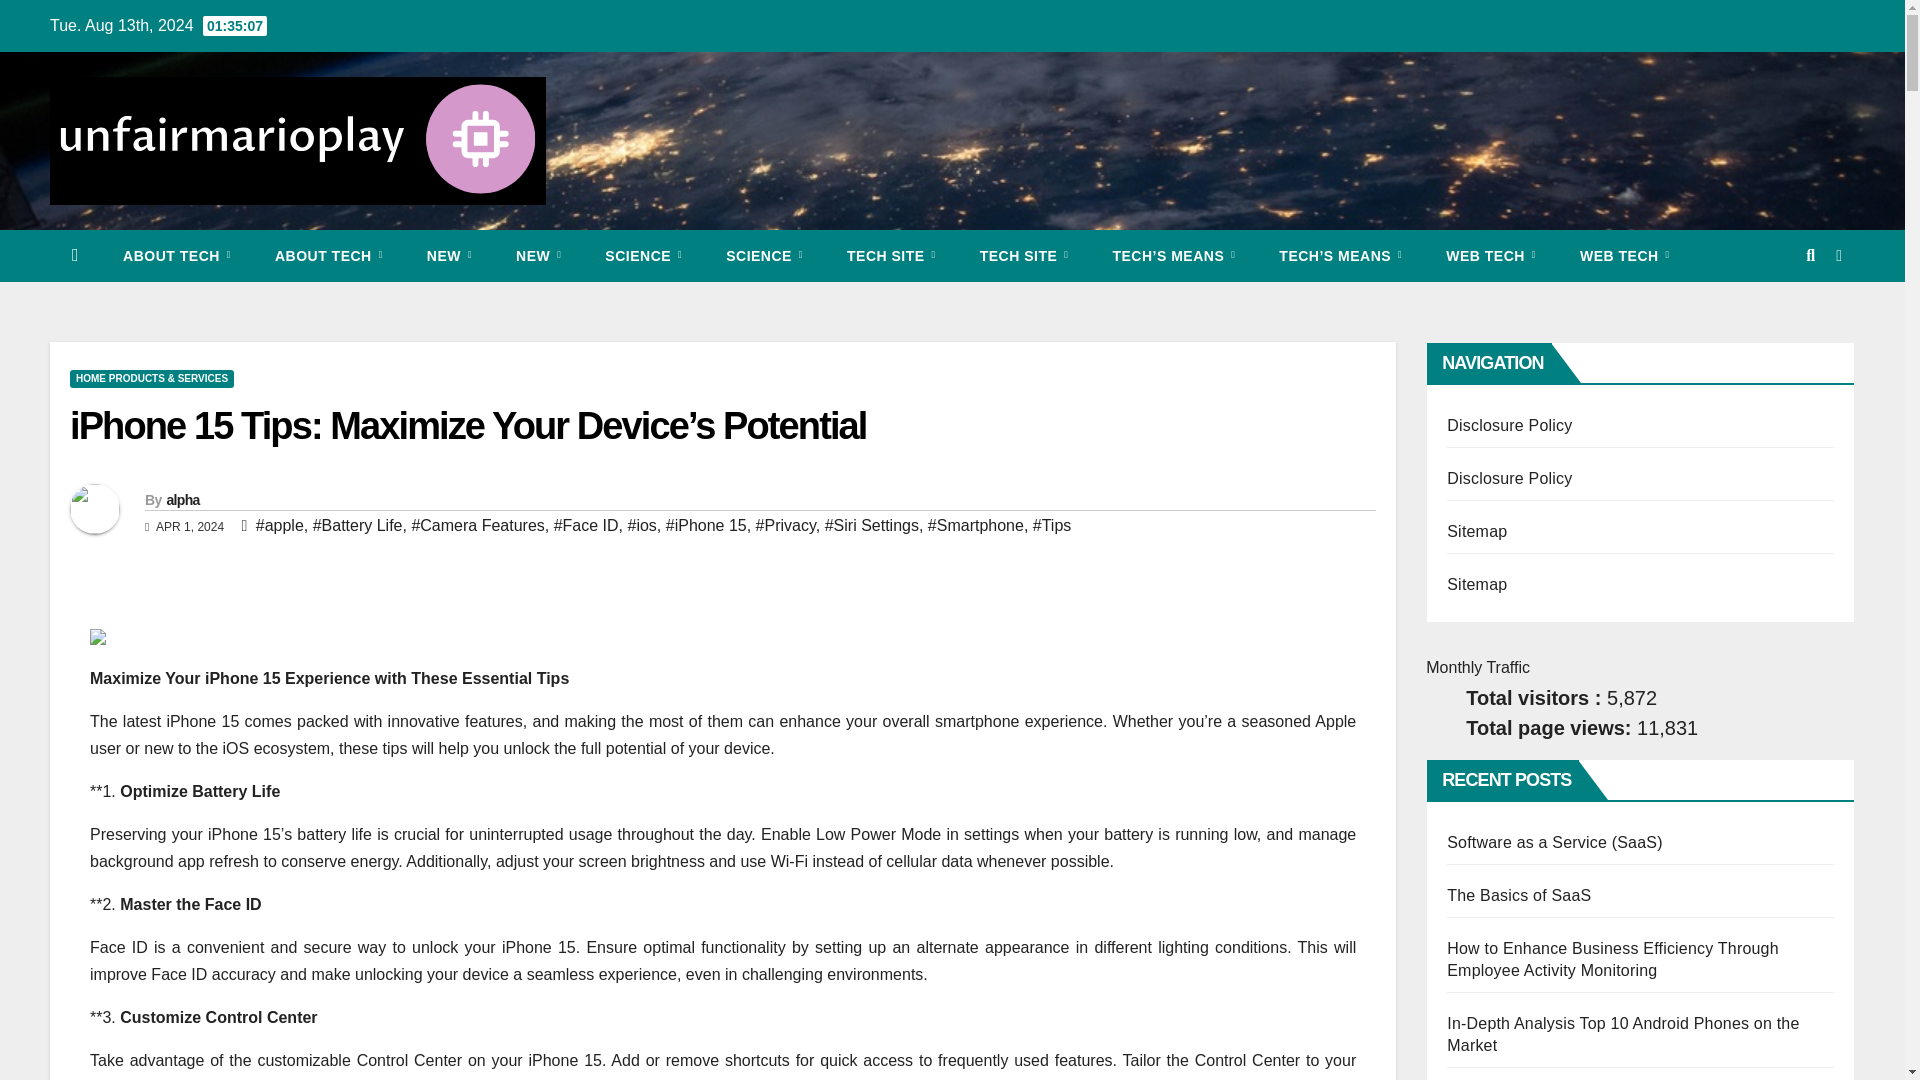 This screenshot has height=1080, width=1920. Describe the element at coordinates (449, 256) in the screenshot. I see `New` at that location.